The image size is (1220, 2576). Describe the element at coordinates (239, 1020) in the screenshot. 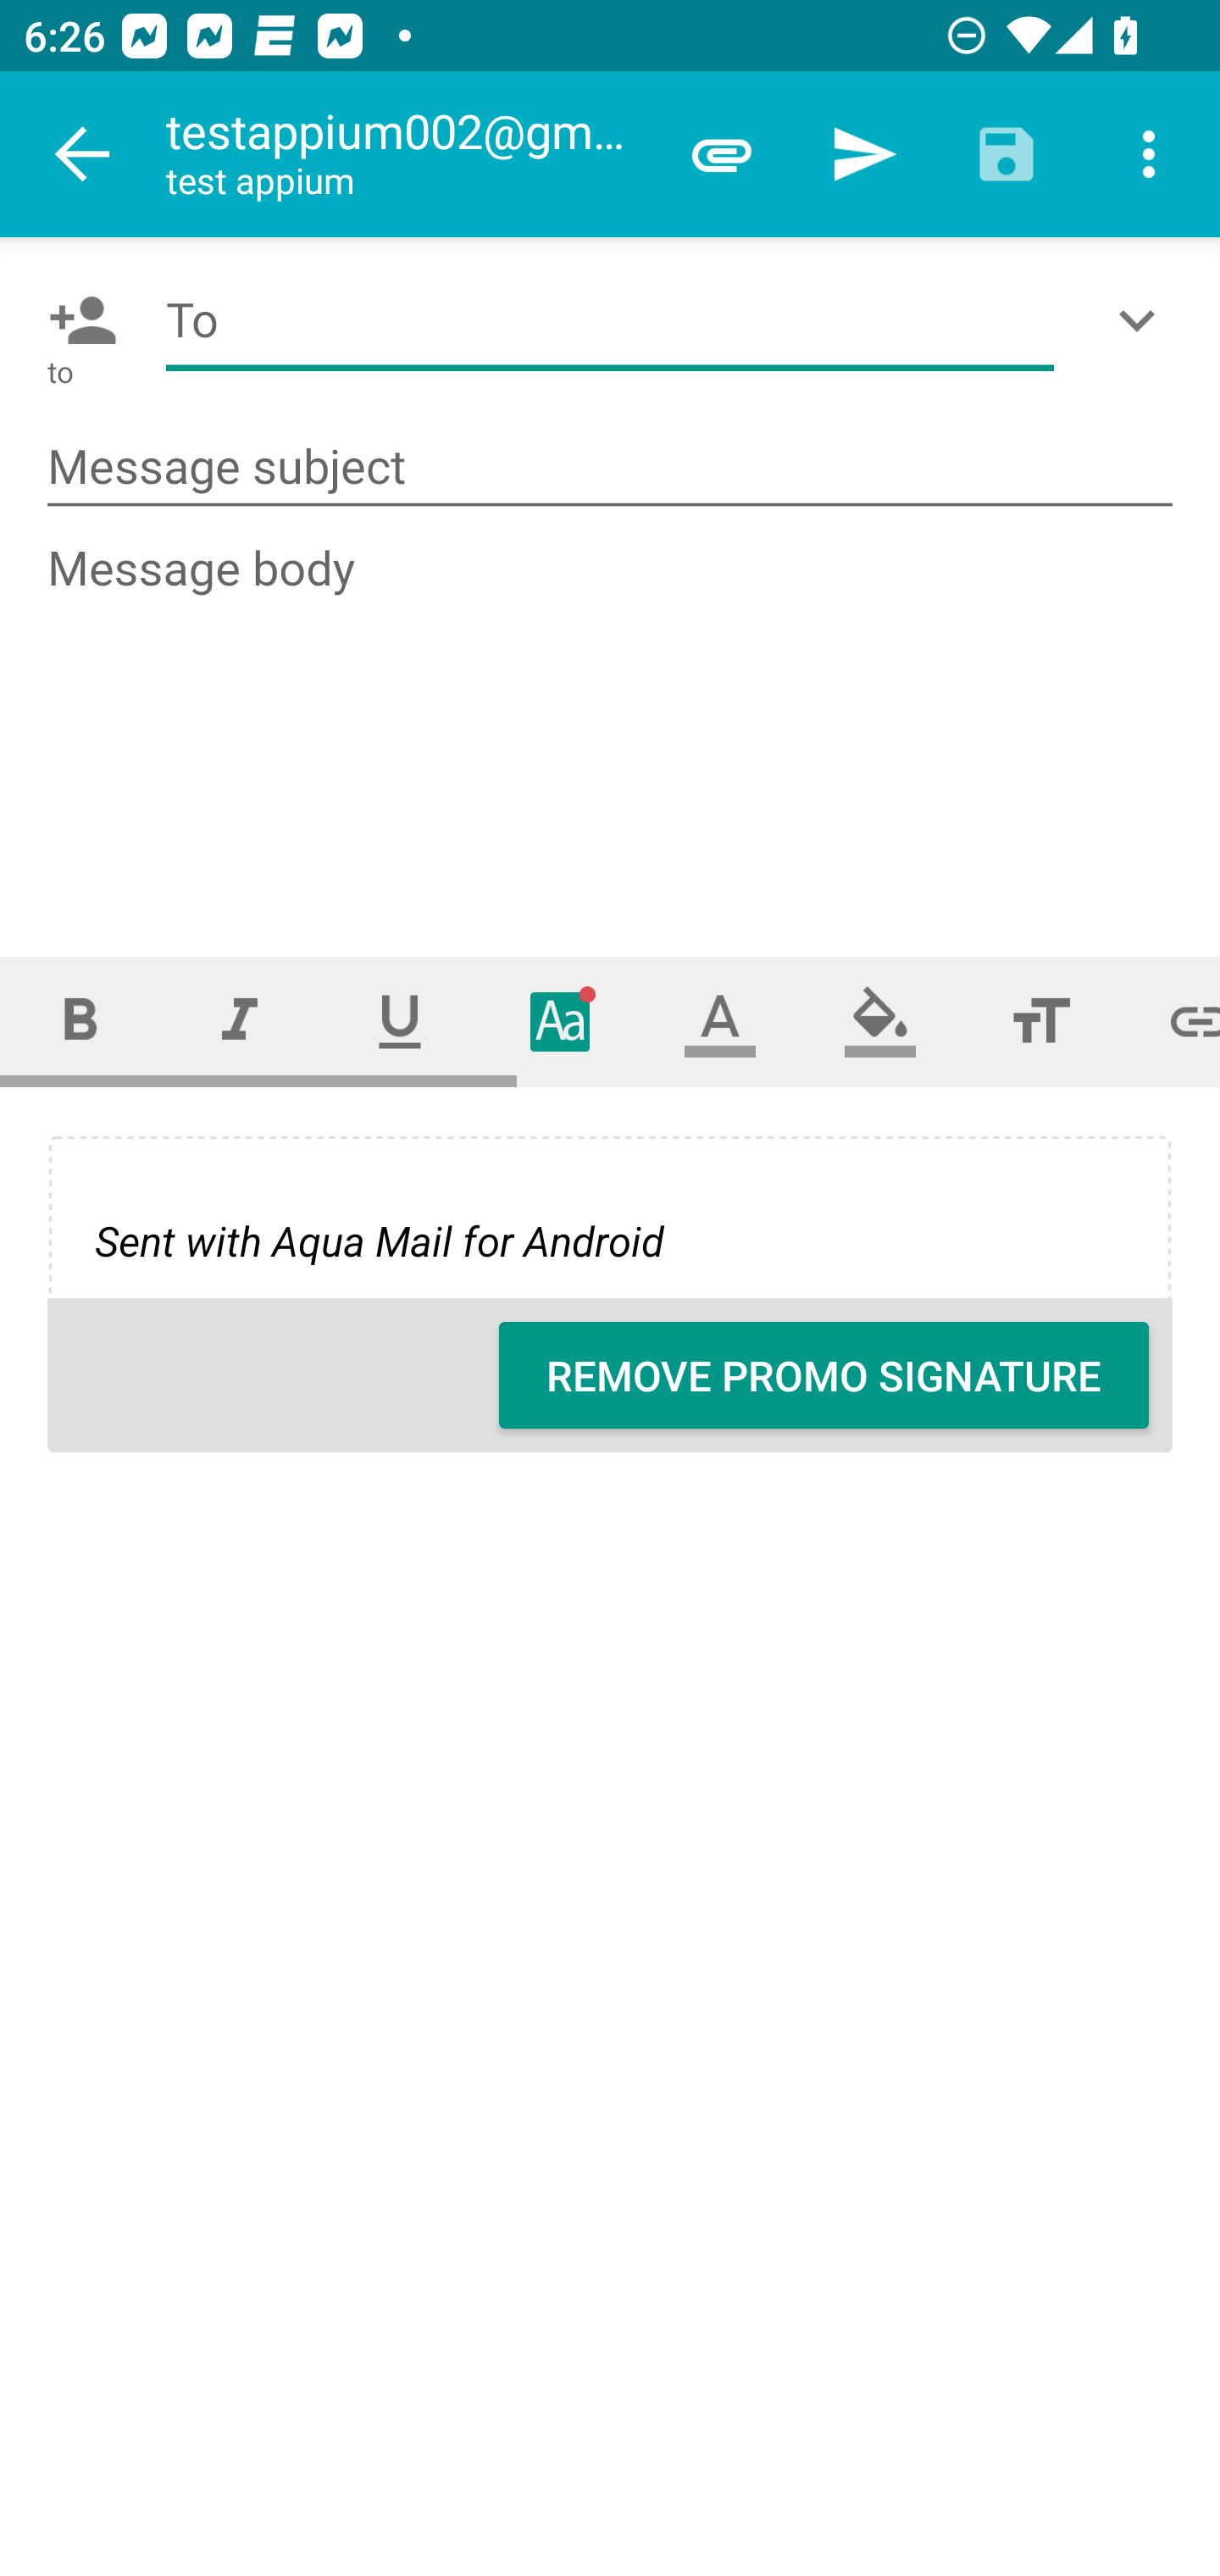

I see `Italic` at that location.